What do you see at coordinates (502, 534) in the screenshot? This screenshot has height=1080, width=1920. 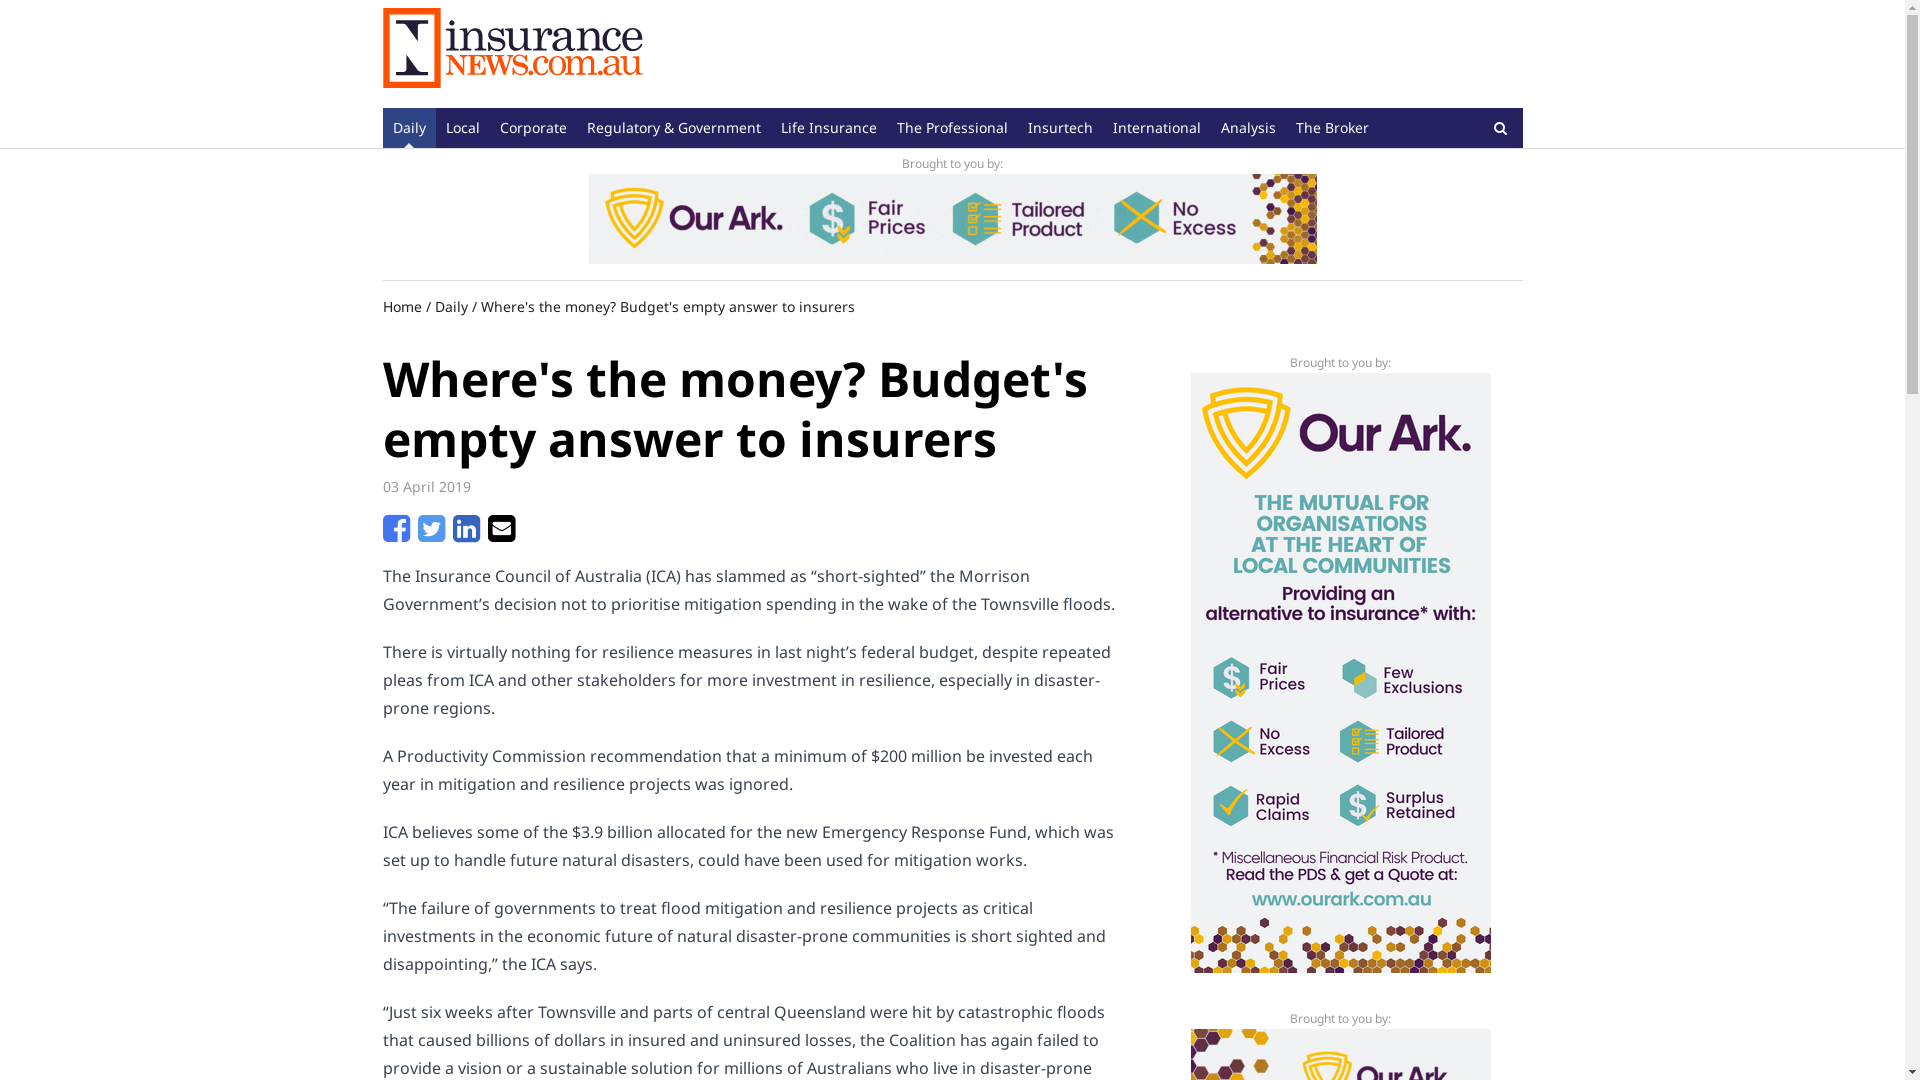 I see `Share via Email` at bounding box center [502, 534].